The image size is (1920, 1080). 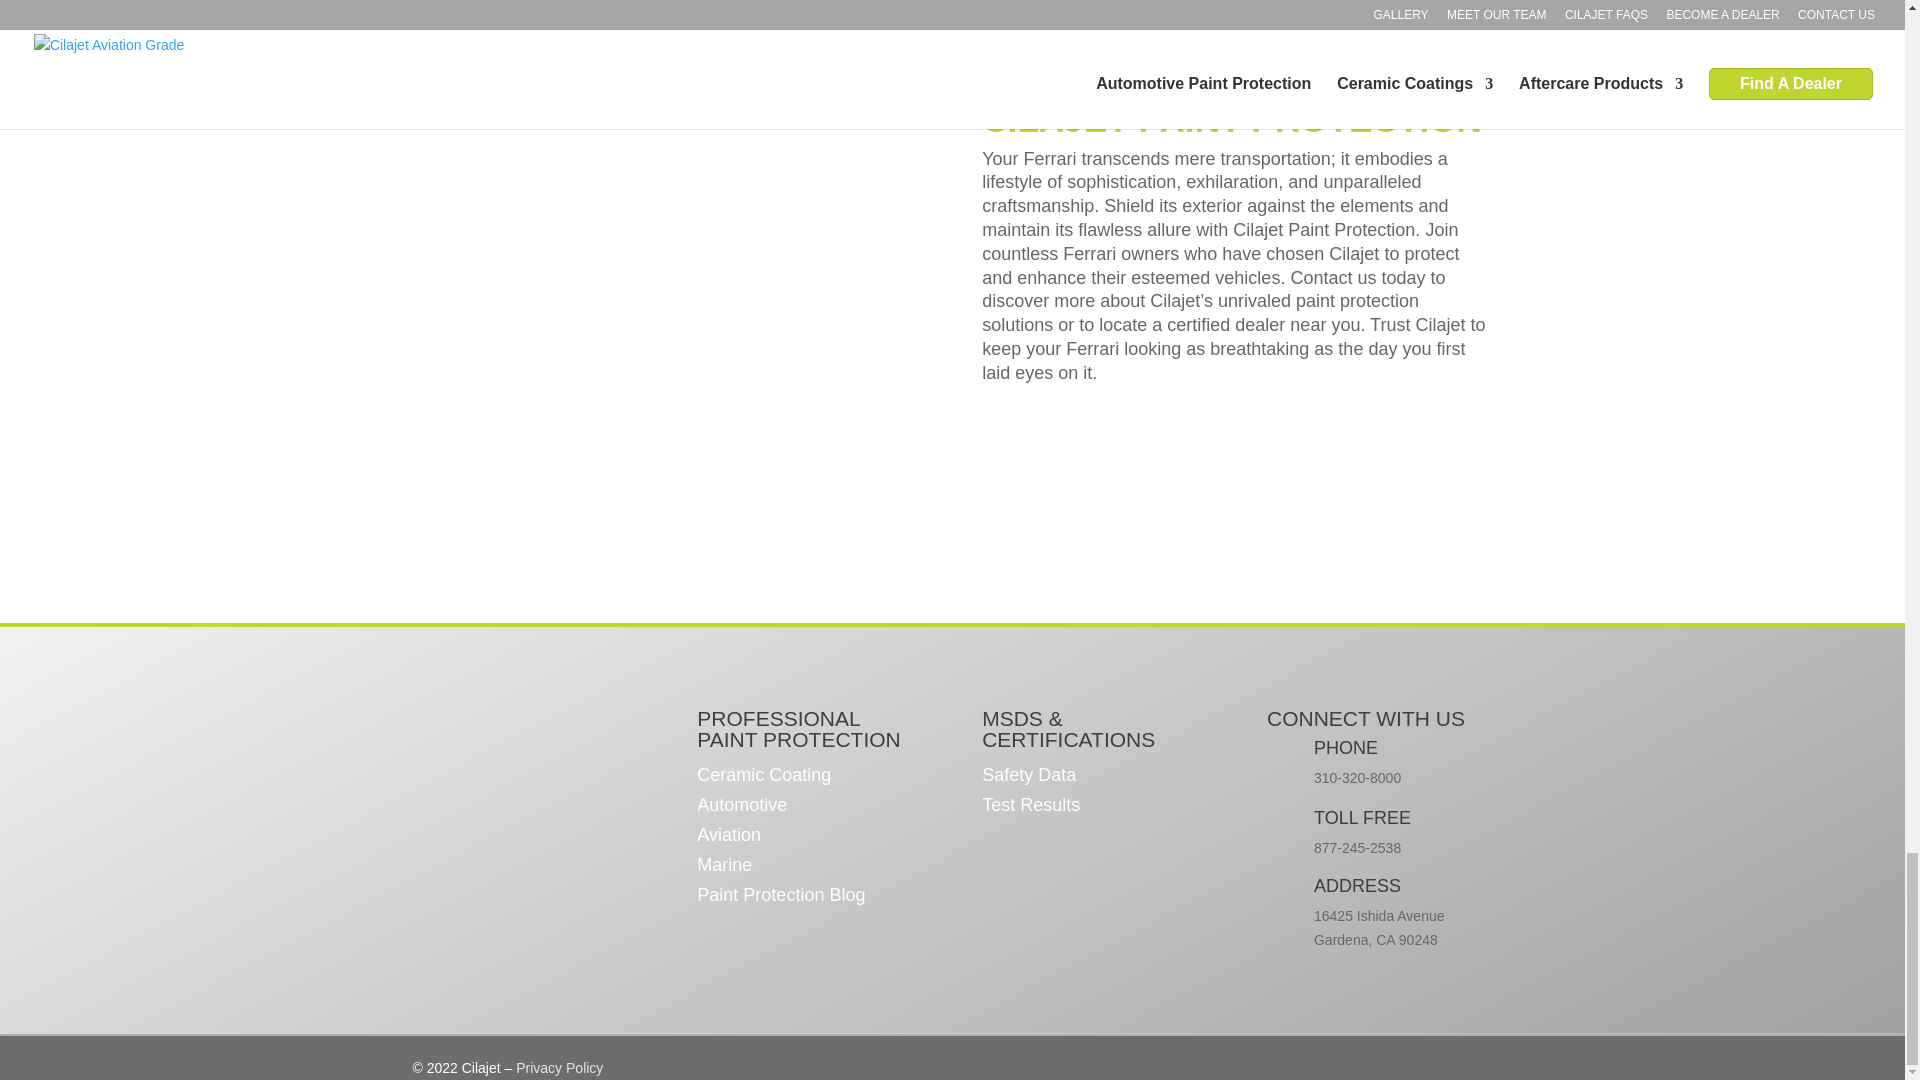 What do you see at coordinates (1028, 778) in the screenshot?
I see `Safety Data` at bounding box center [1028, 778].